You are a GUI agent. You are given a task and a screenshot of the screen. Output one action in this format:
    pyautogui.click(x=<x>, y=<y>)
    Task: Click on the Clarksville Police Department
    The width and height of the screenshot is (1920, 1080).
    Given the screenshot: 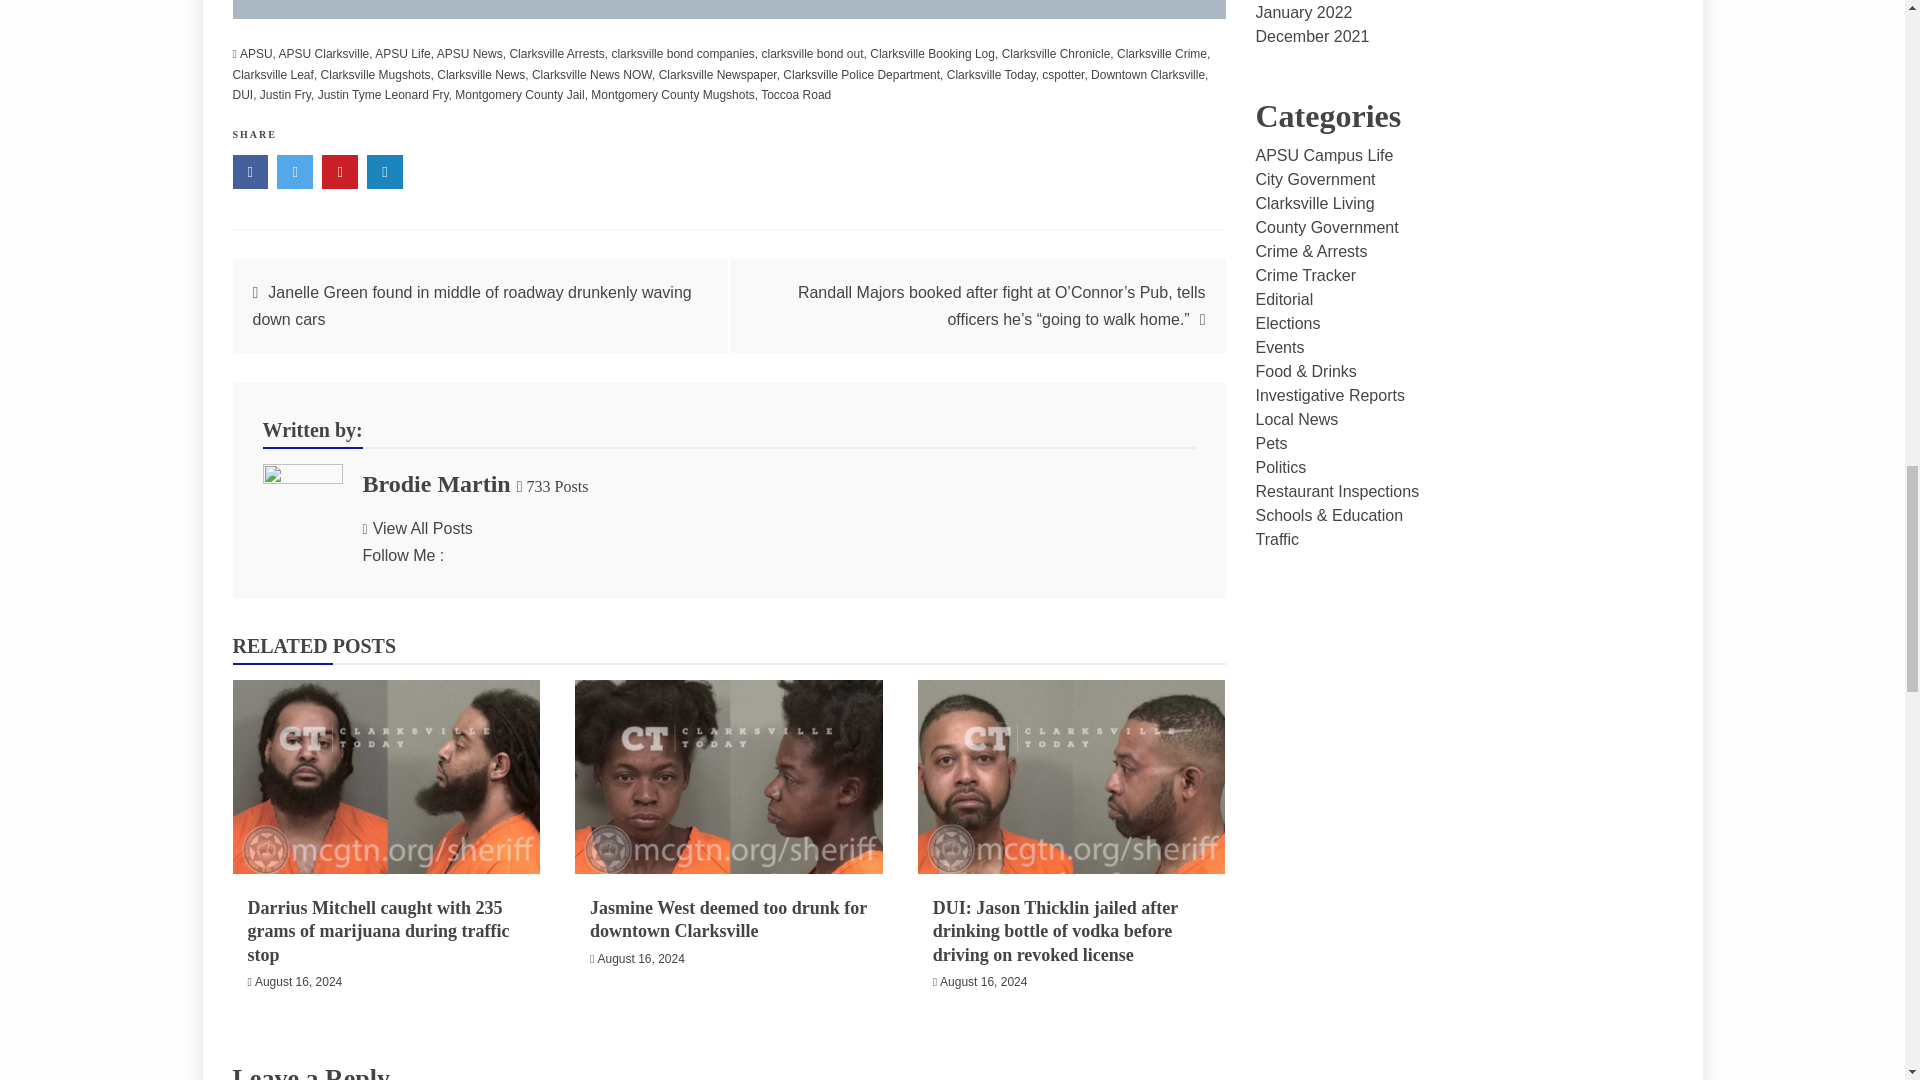 What is the action you would take?
    pyautogui.click(x=862, y=75)
    